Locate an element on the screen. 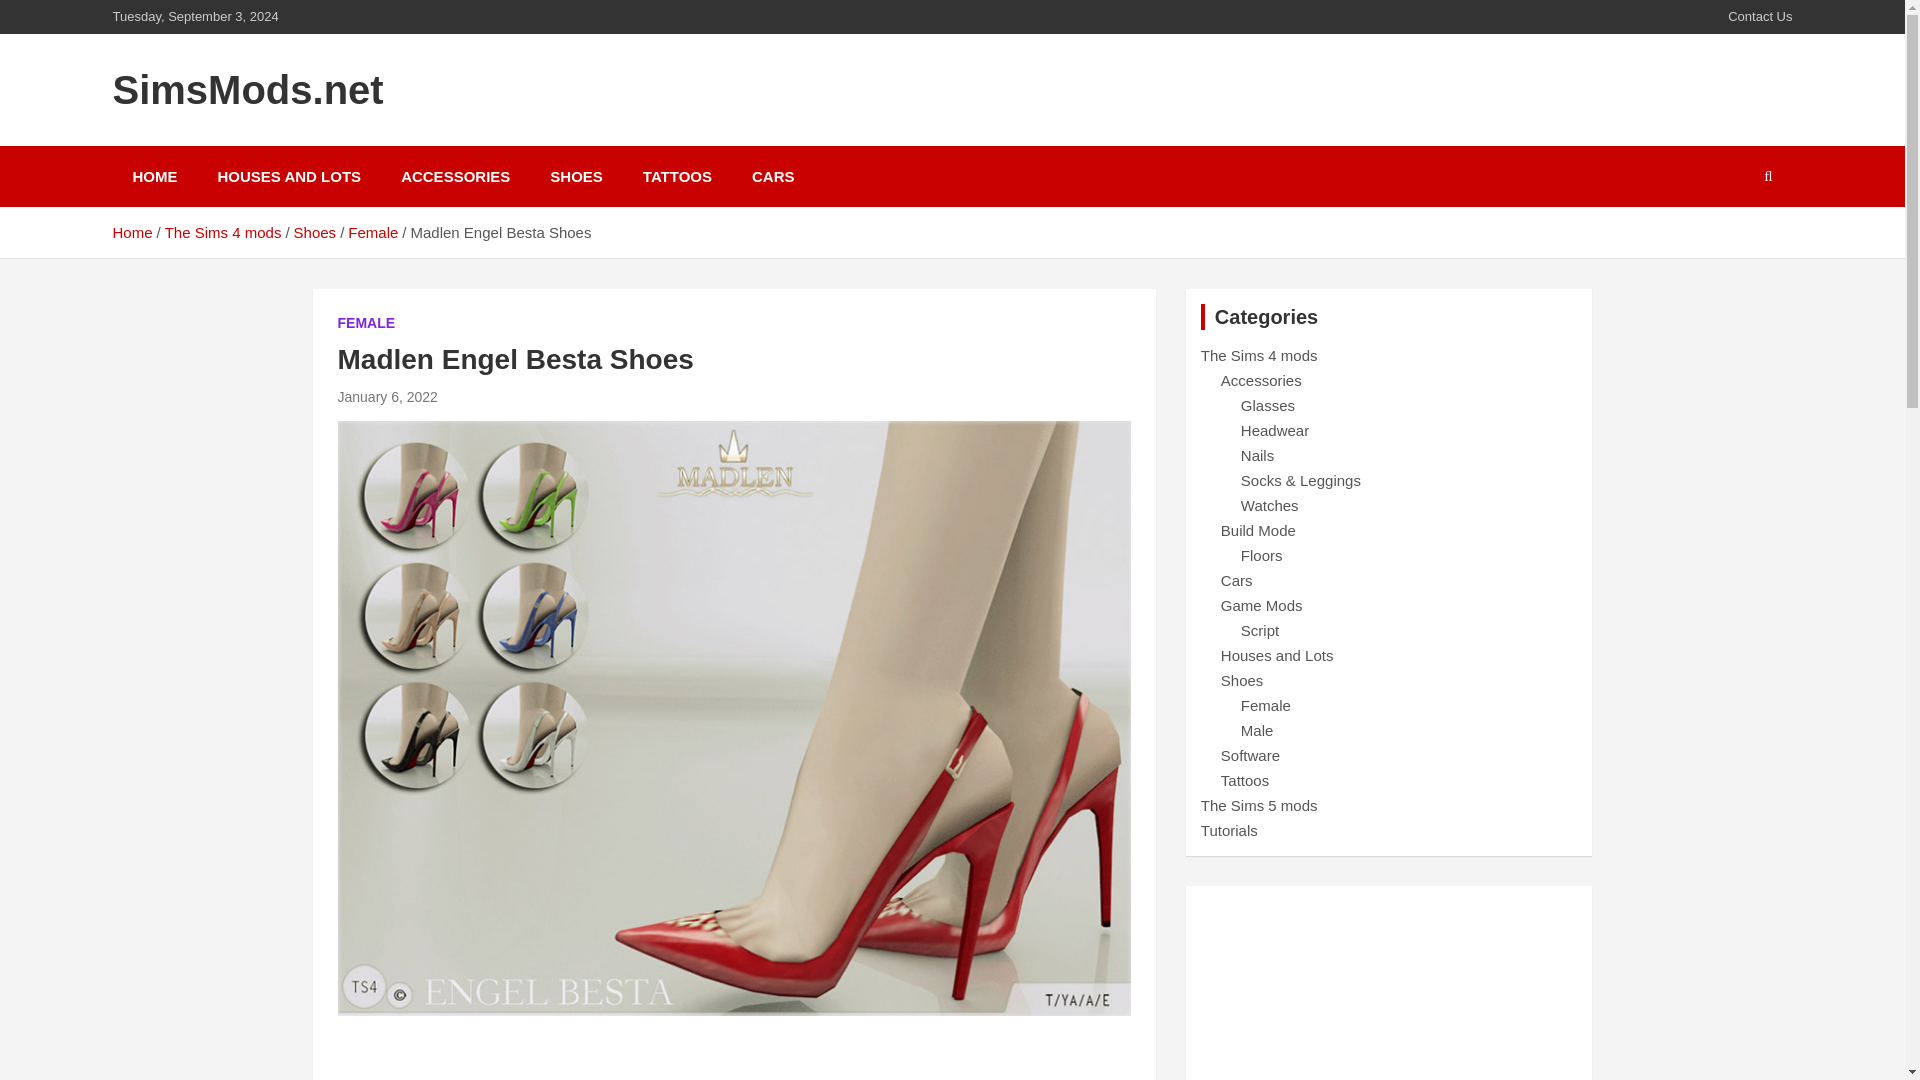 This screenshot has height=1080, width=1920. HOME is located at coordinates (154, 176).